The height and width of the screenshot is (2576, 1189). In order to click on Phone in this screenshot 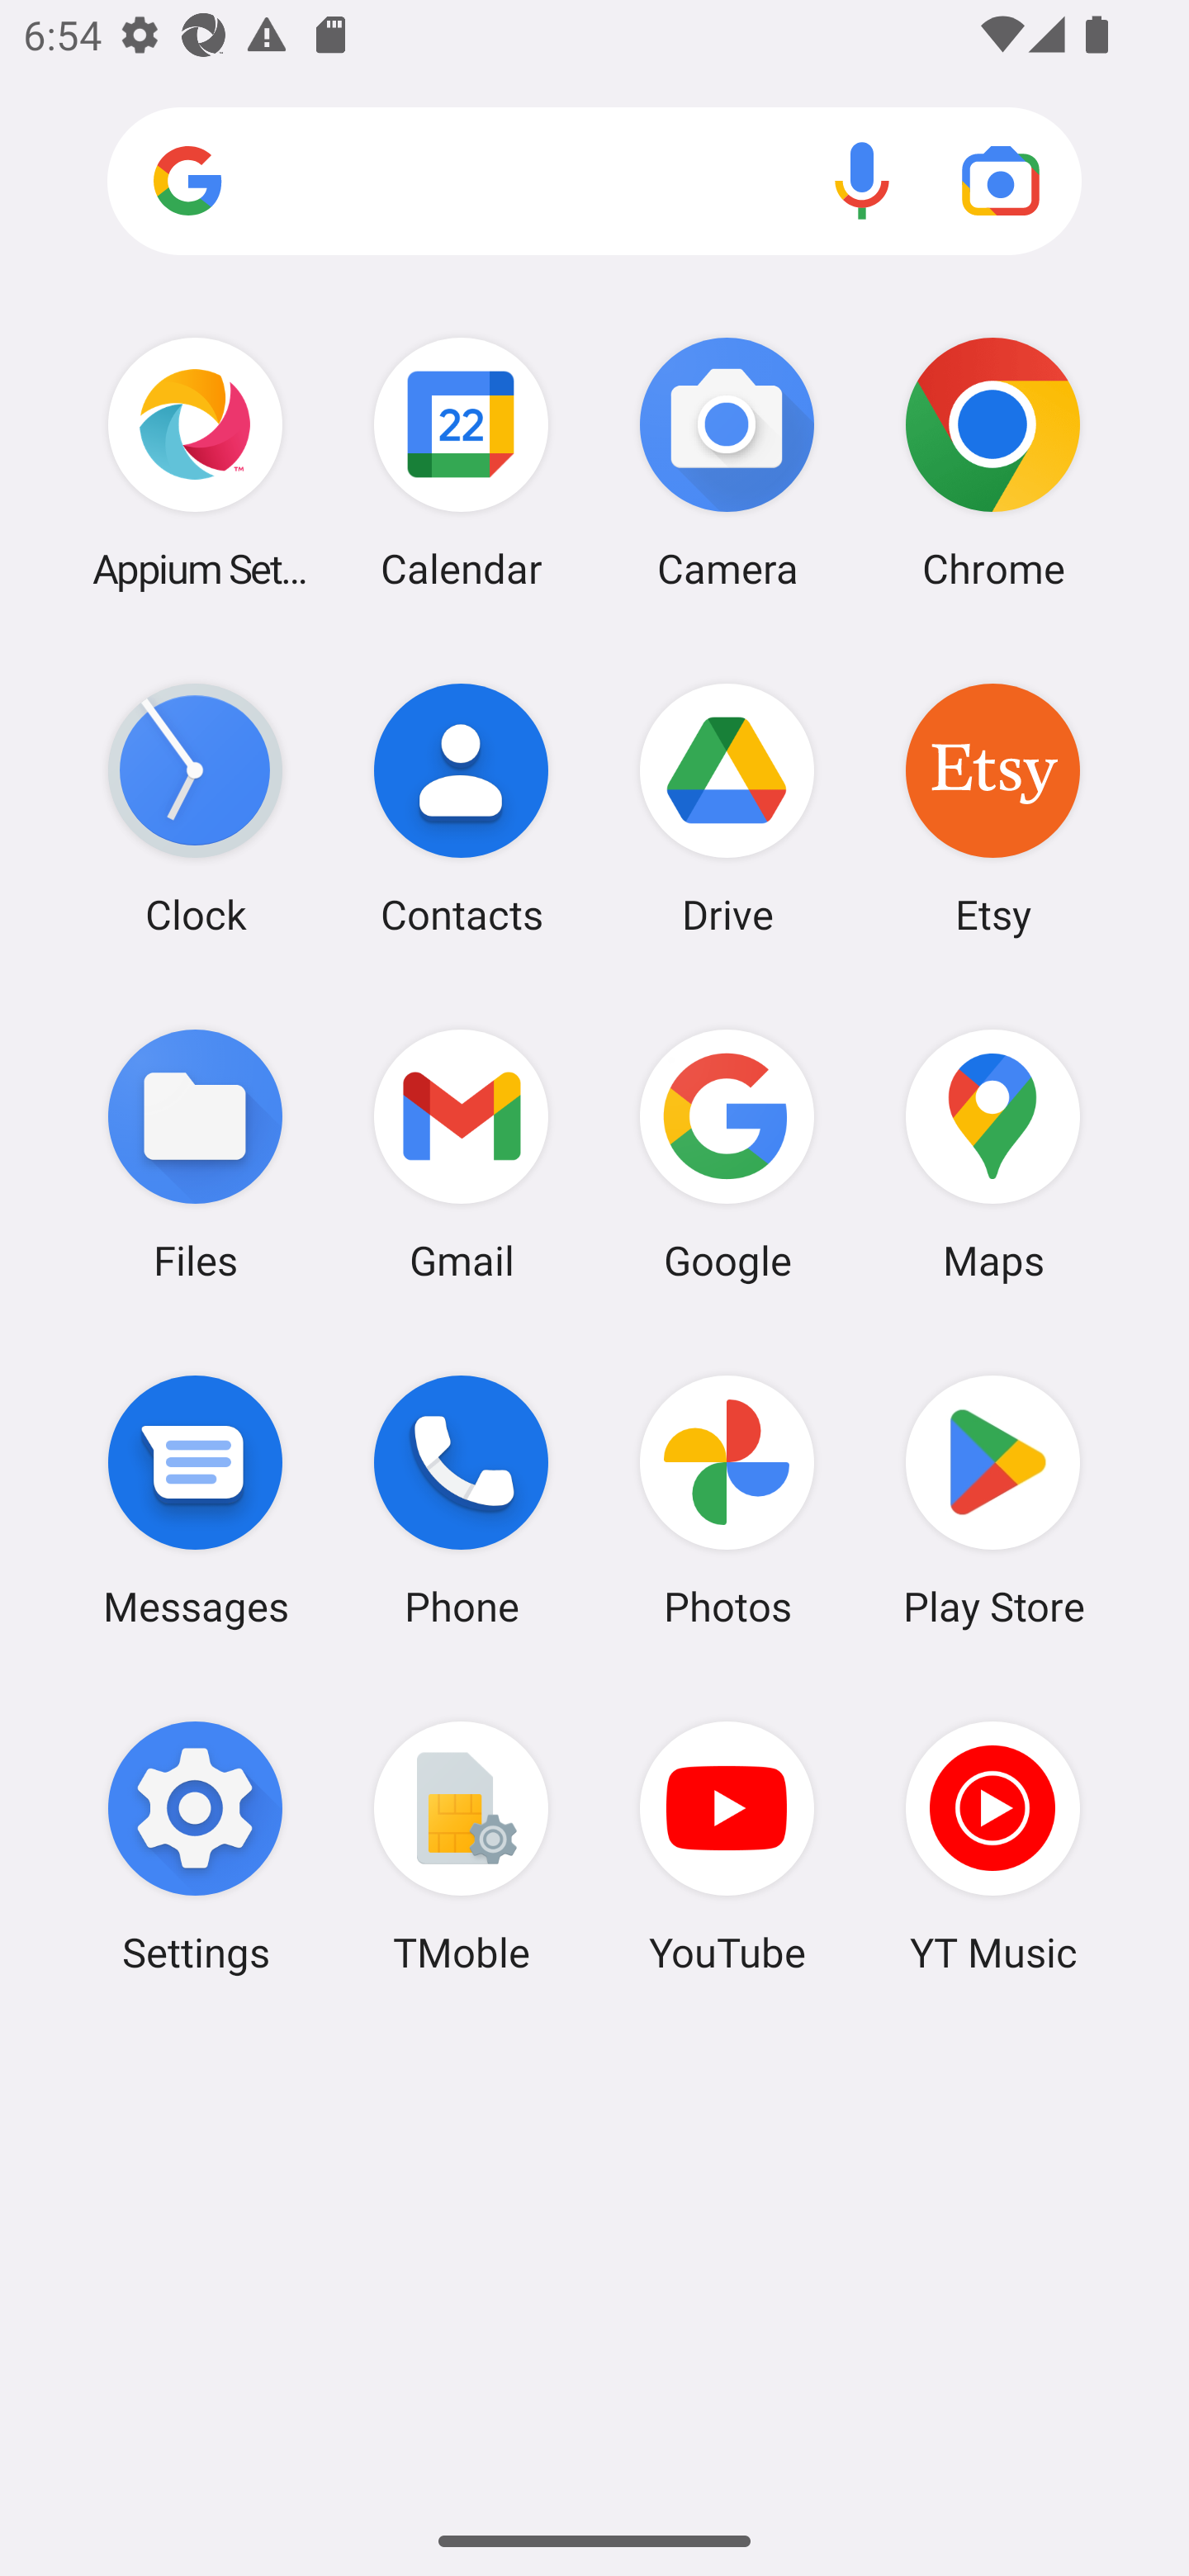, I will do `click(461, 1500)`.